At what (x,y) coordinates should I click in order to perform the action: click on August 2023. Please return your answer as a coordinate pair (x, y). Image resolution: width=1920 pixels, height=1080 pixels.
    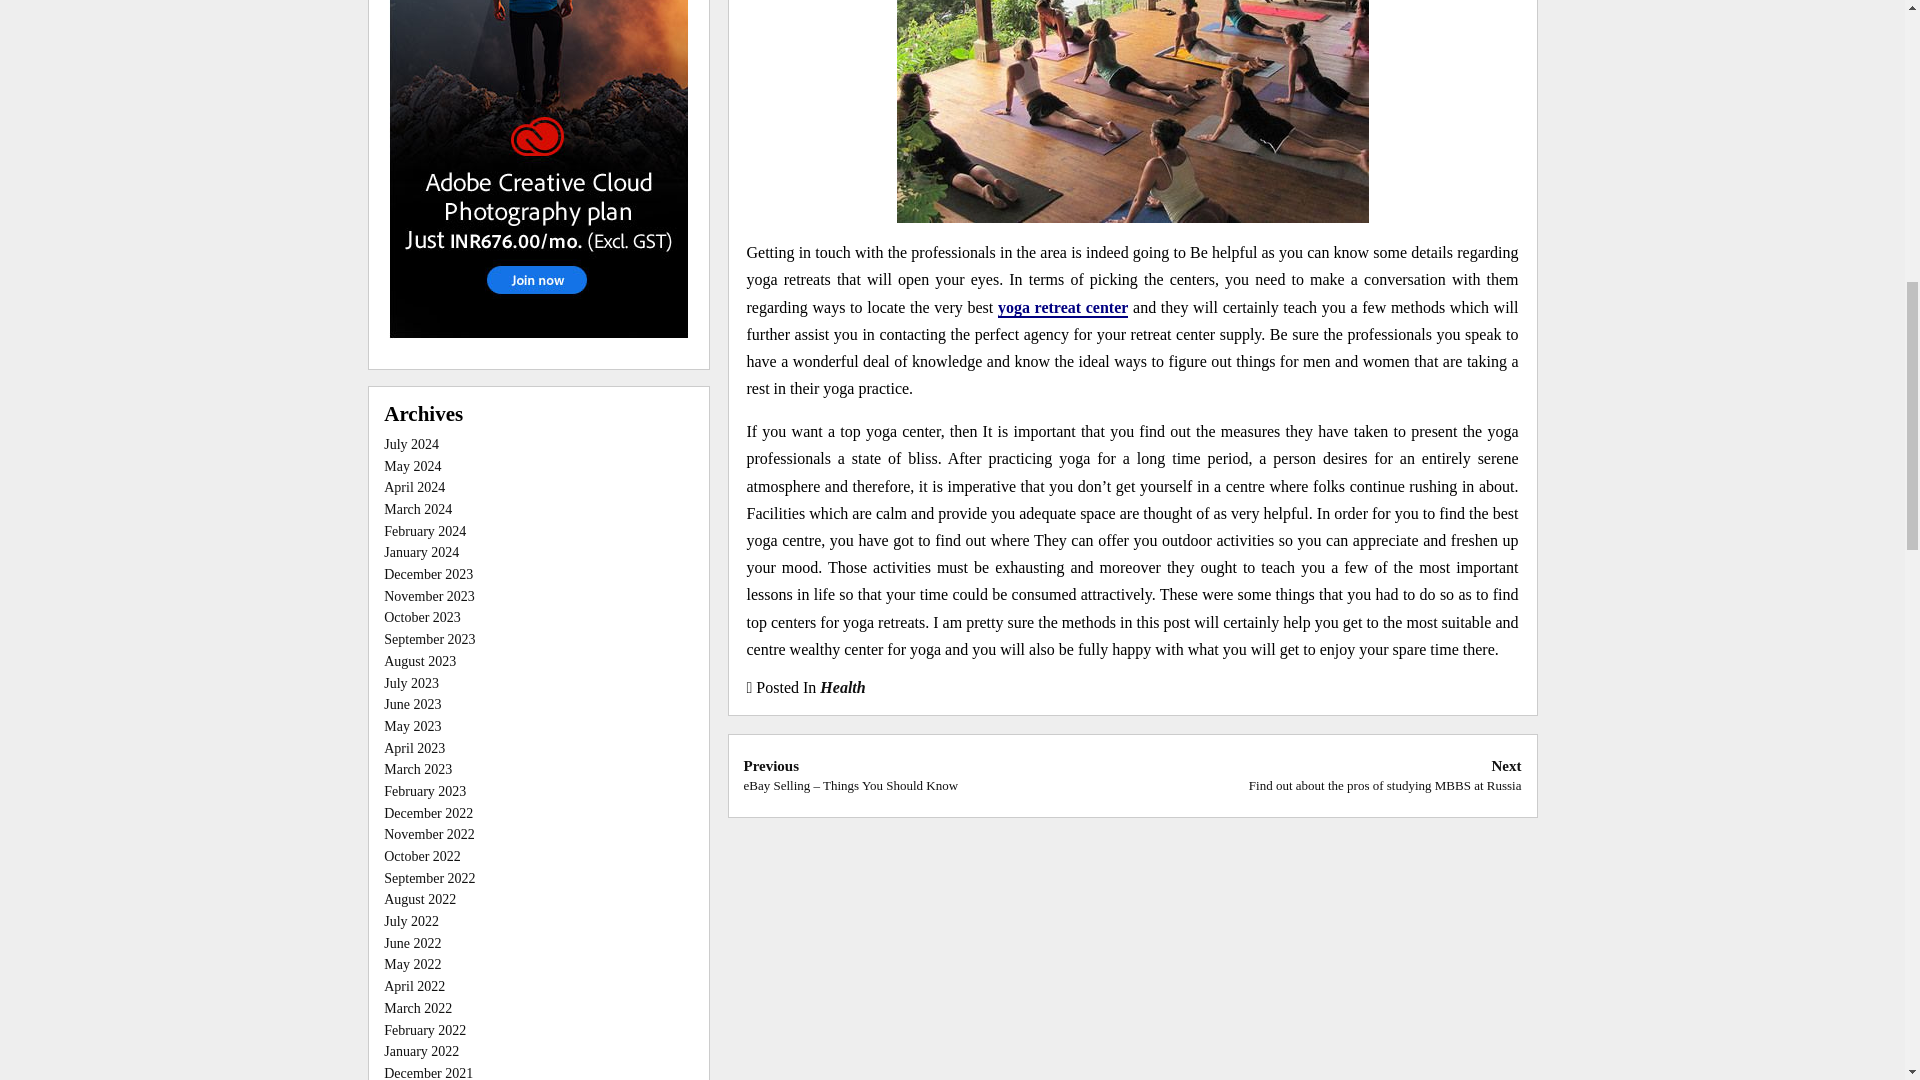
    Looking at the image, I should click on (1386, 774).